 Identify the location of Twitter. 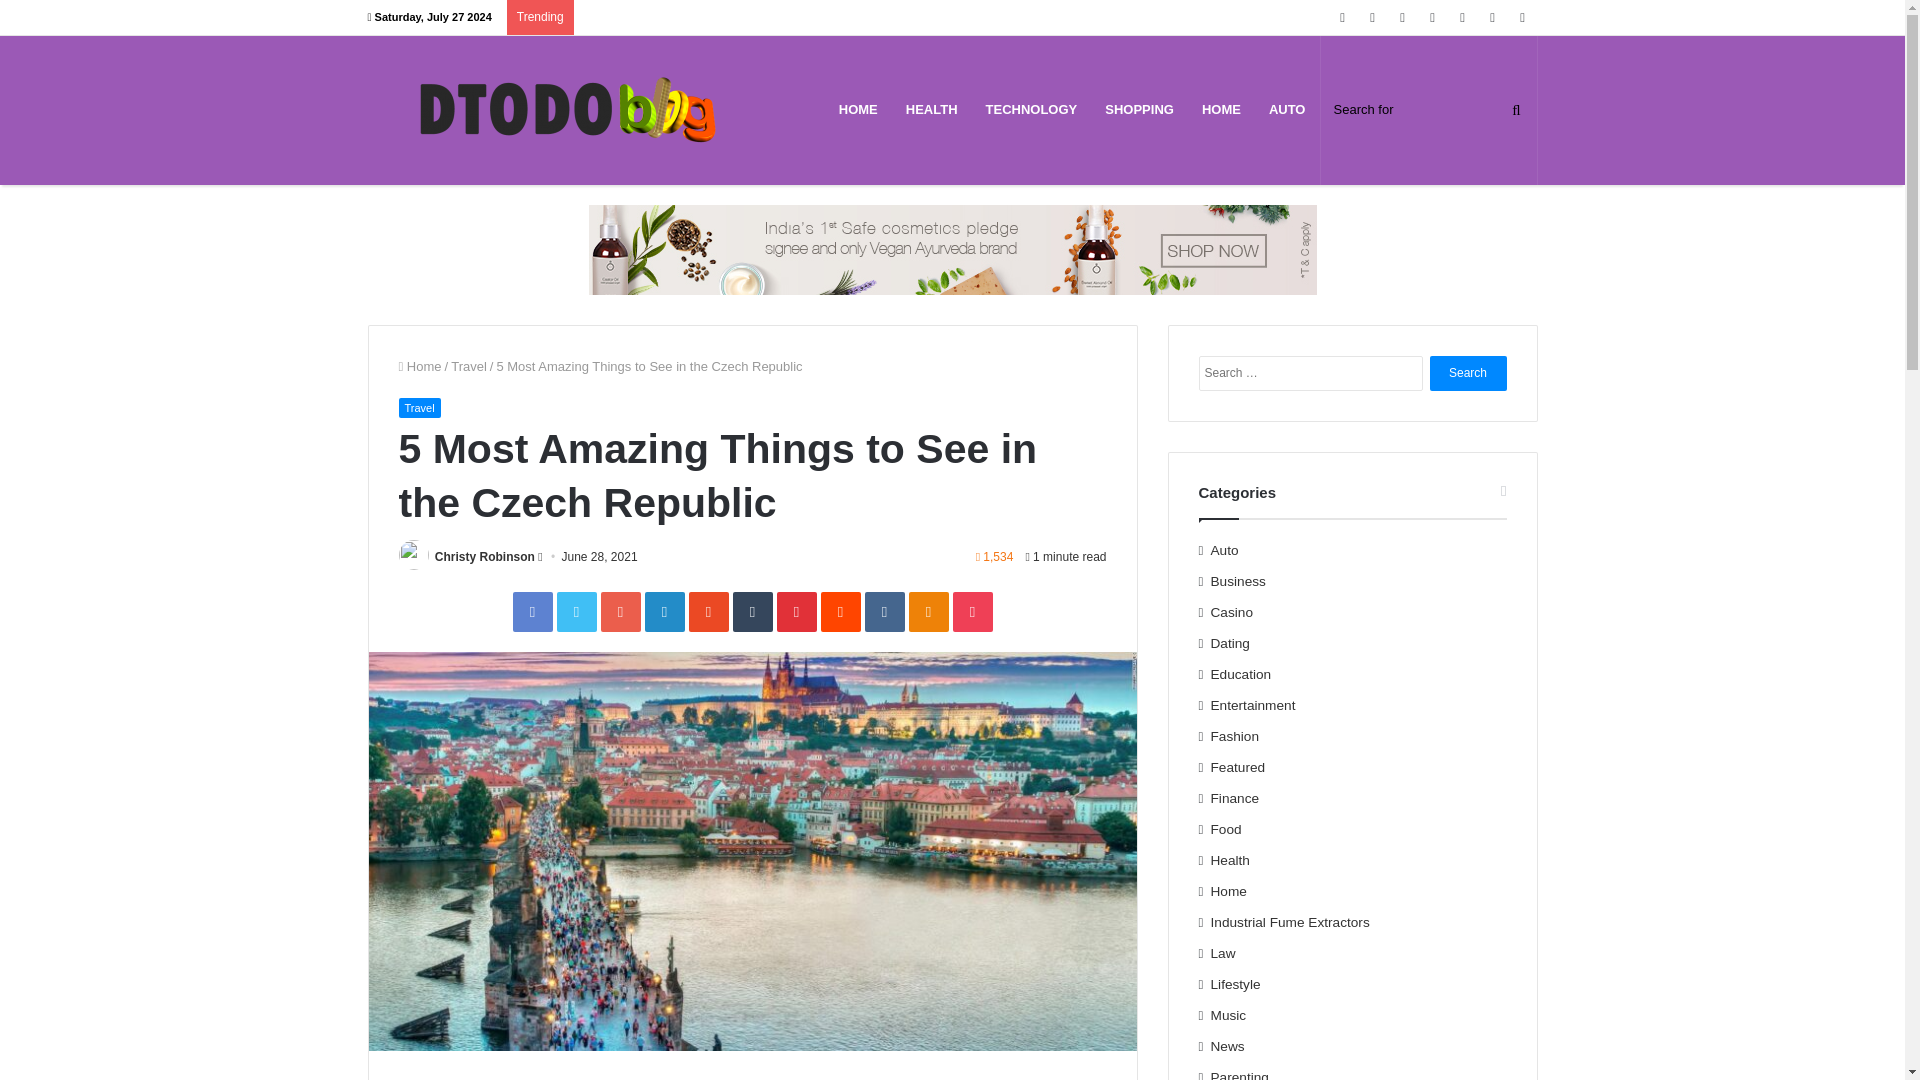
(576, 611).